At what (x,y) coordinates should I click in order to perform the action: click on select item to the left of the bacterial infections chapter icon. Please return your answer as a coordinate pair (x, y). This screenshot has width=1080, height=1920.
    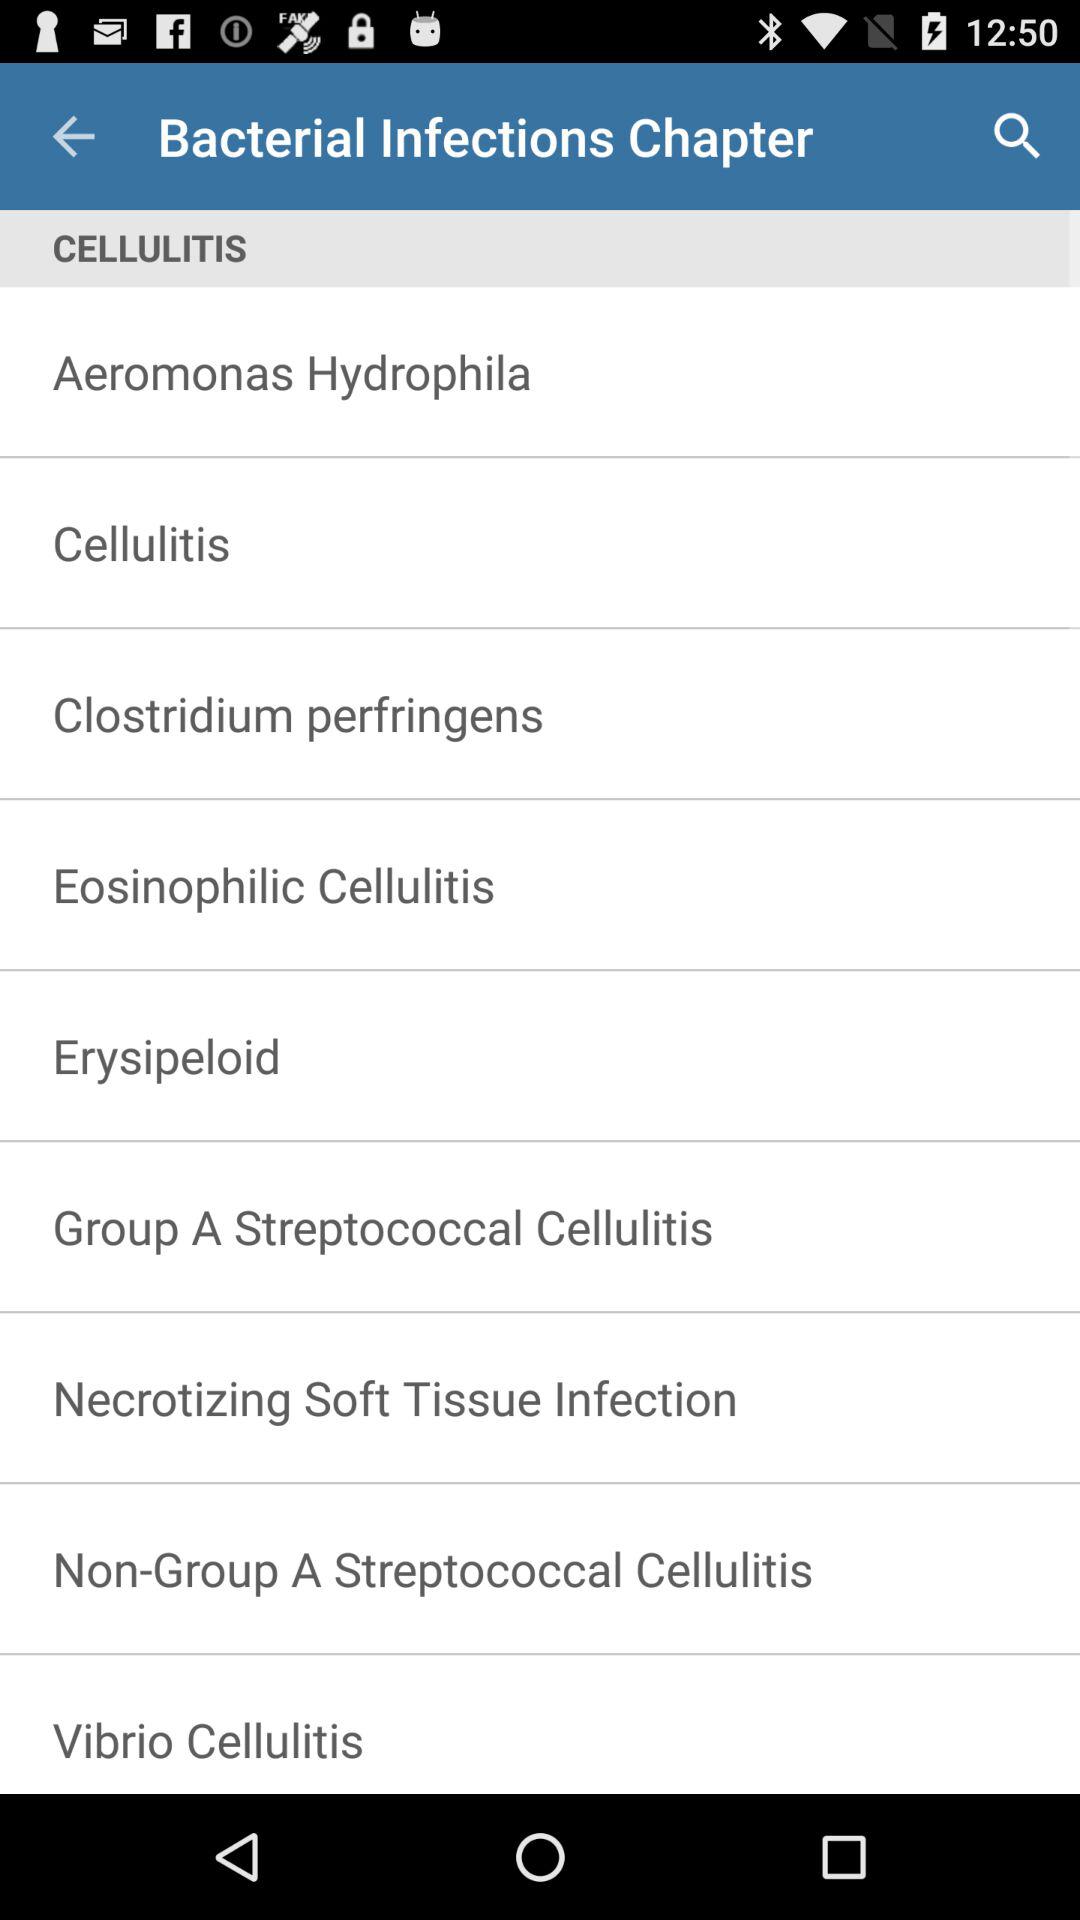
    Looking at the image, I should click on (73, 136).